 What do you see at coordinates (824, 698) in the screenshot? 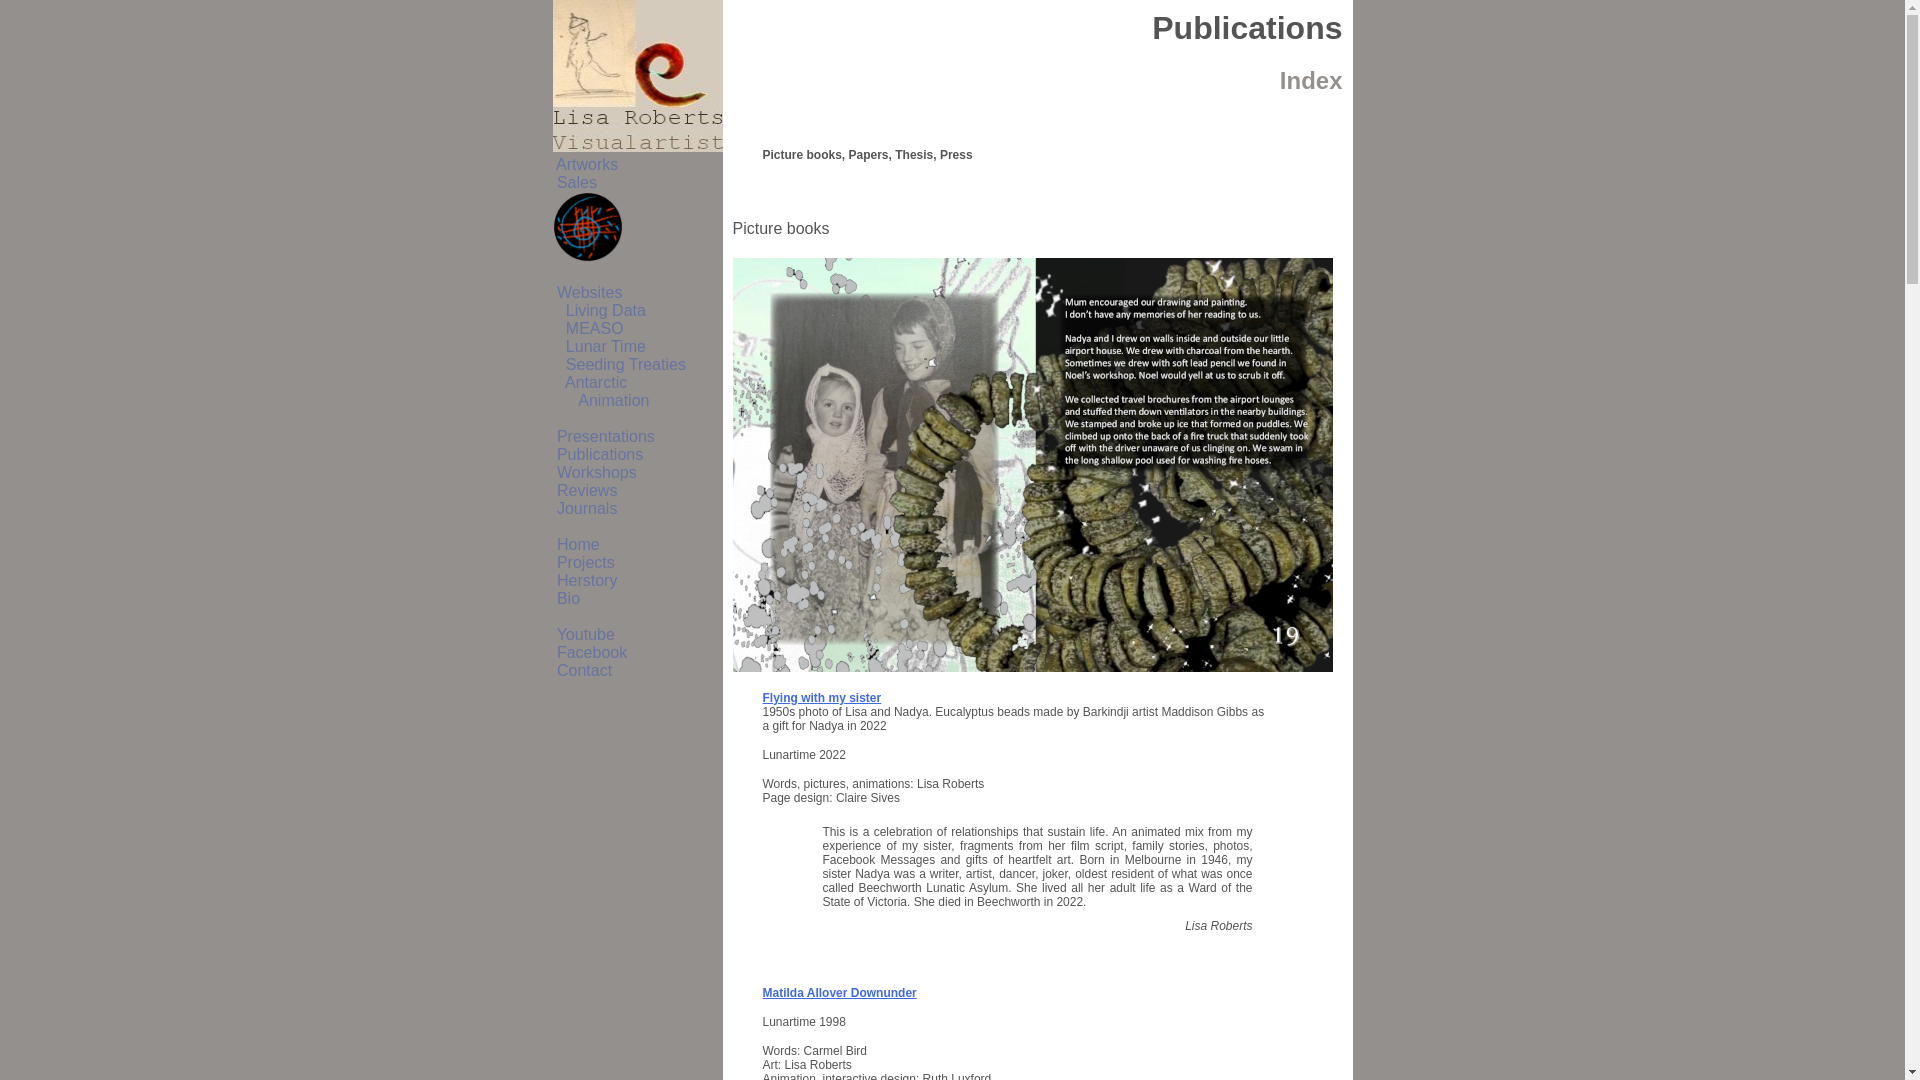
I see `Flying with my sister` at bounding box center [824, 698].